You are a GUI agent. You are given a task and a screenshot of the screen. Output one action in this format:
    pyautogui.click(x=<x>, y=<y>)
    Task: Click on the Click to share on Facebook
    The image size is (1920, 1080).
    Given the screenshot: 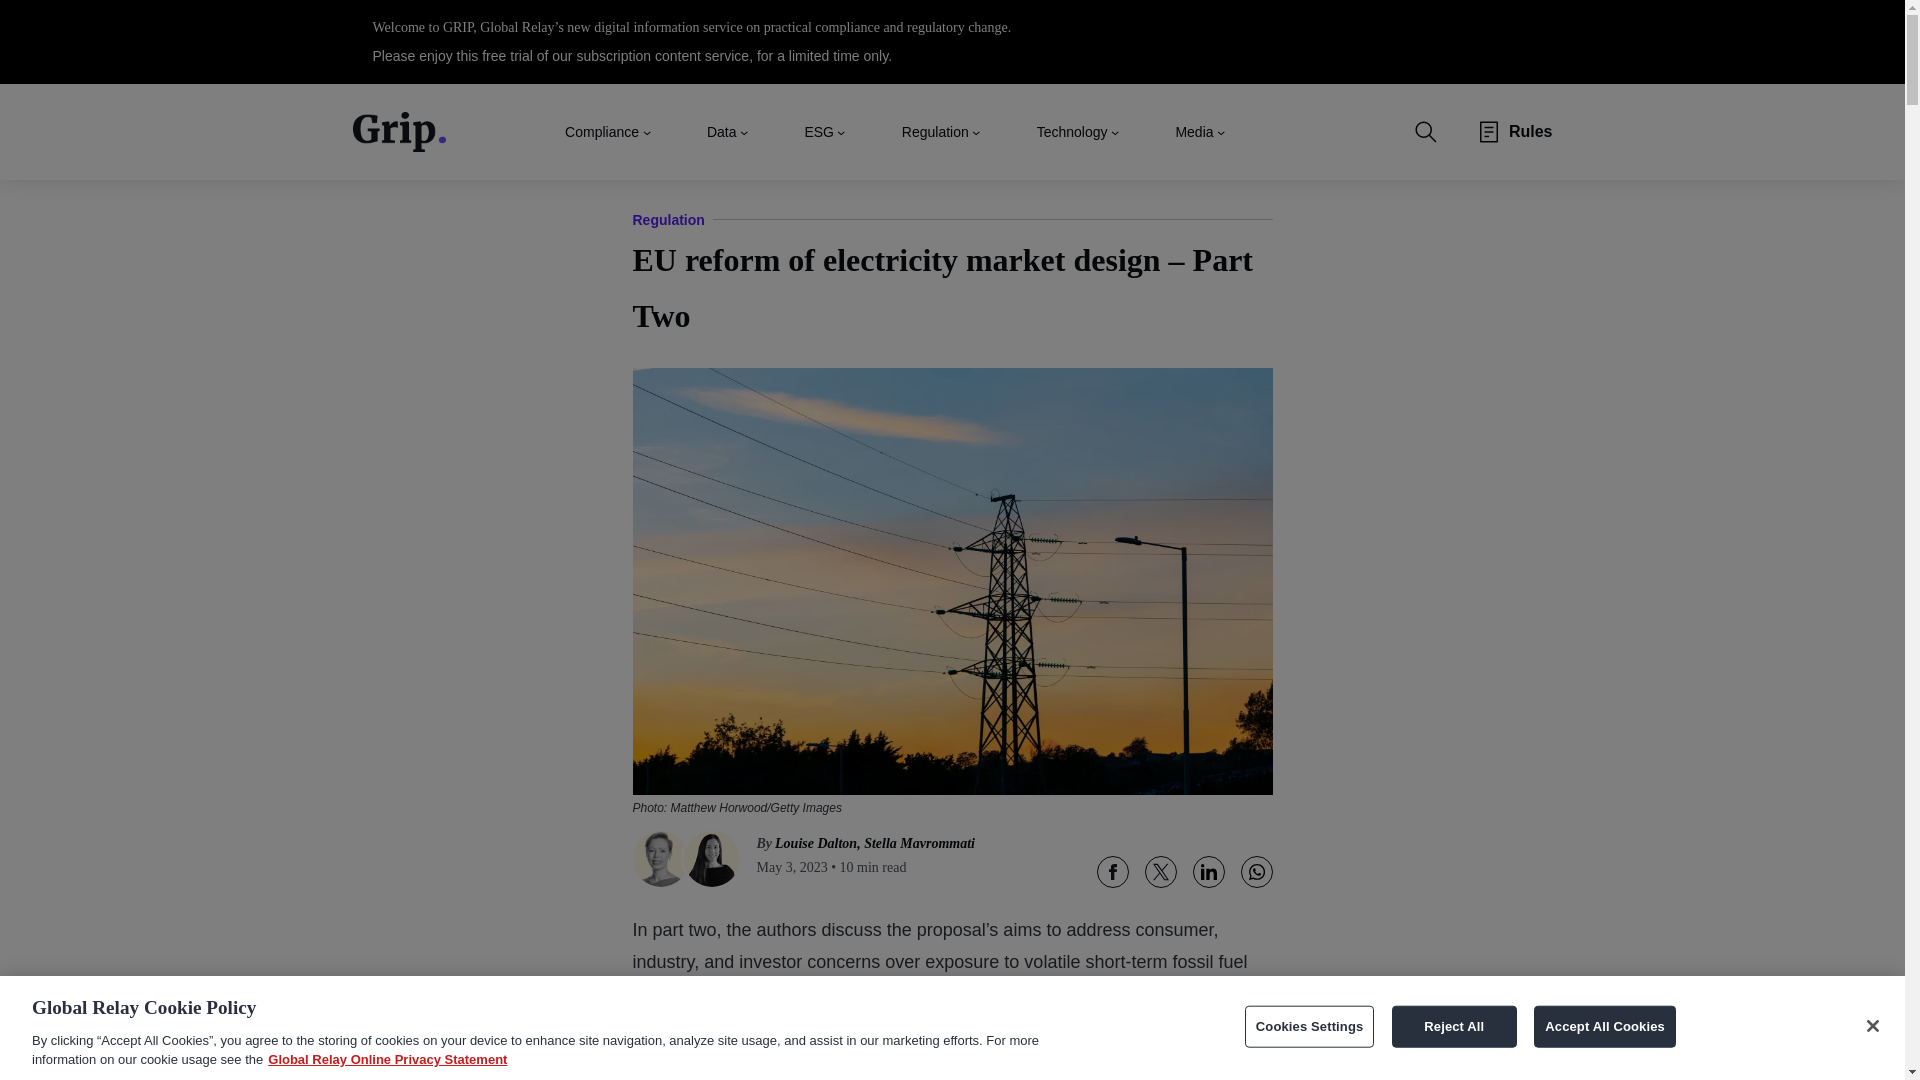 What is the action you would take?
    pyautogui.click(x=1112, y=872)
    